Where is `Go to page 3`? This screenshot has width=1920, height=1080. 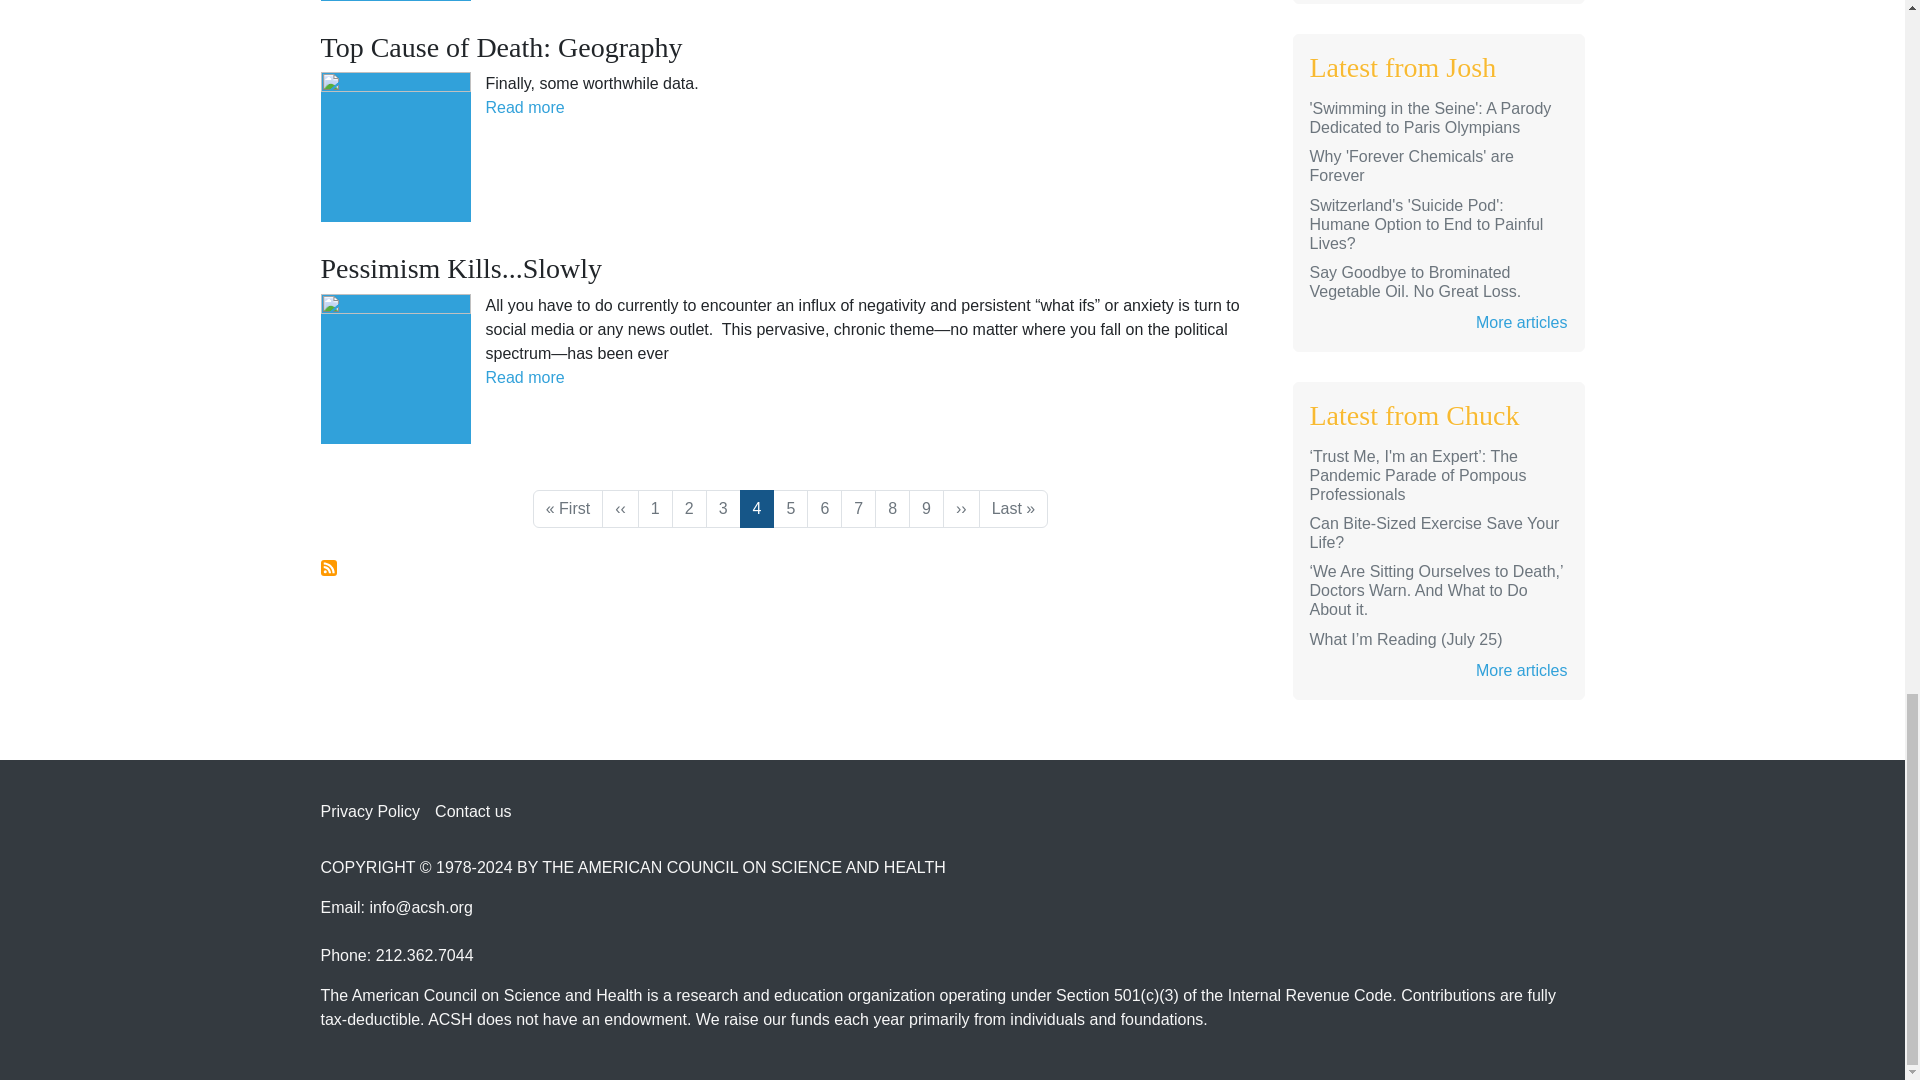
Go to page 3 is located at coordinates (724, 509).